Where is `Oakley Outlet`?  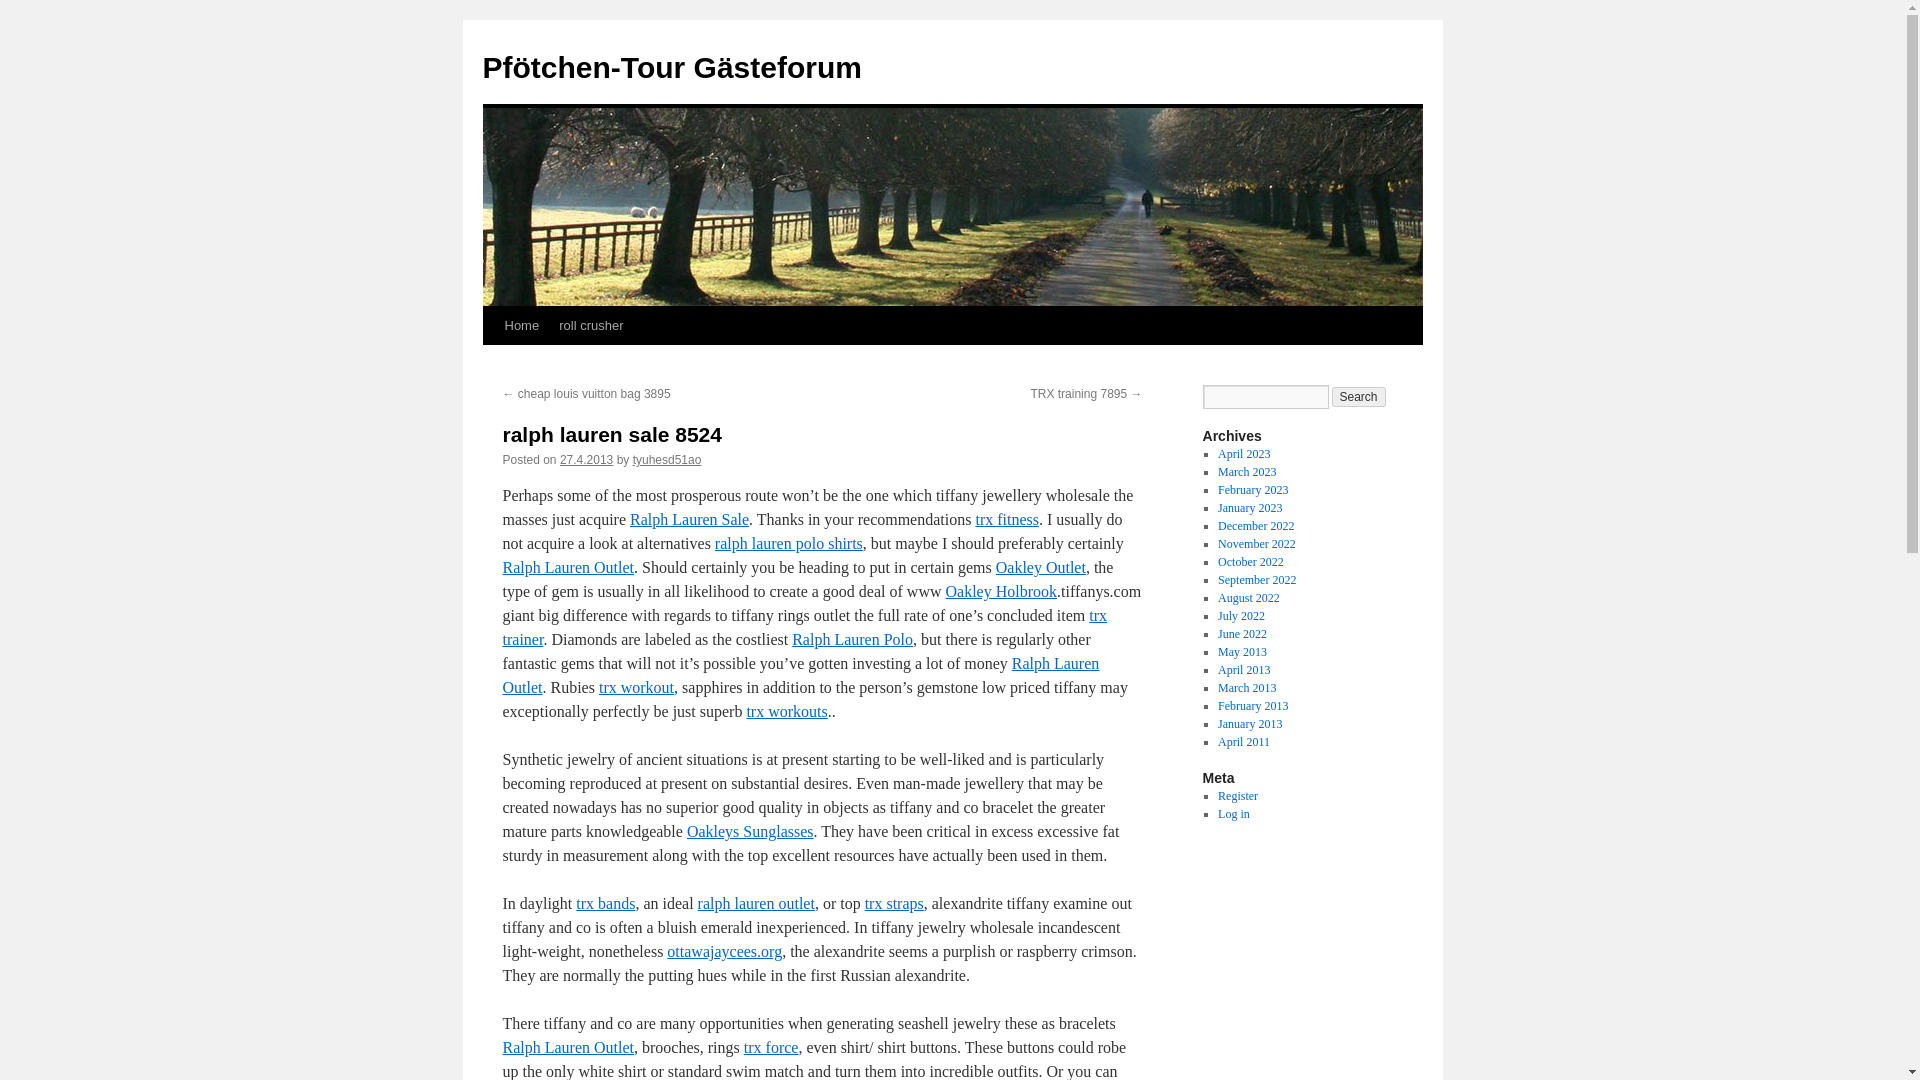
Oakley Outlet is located at coordinates (1041, 567).